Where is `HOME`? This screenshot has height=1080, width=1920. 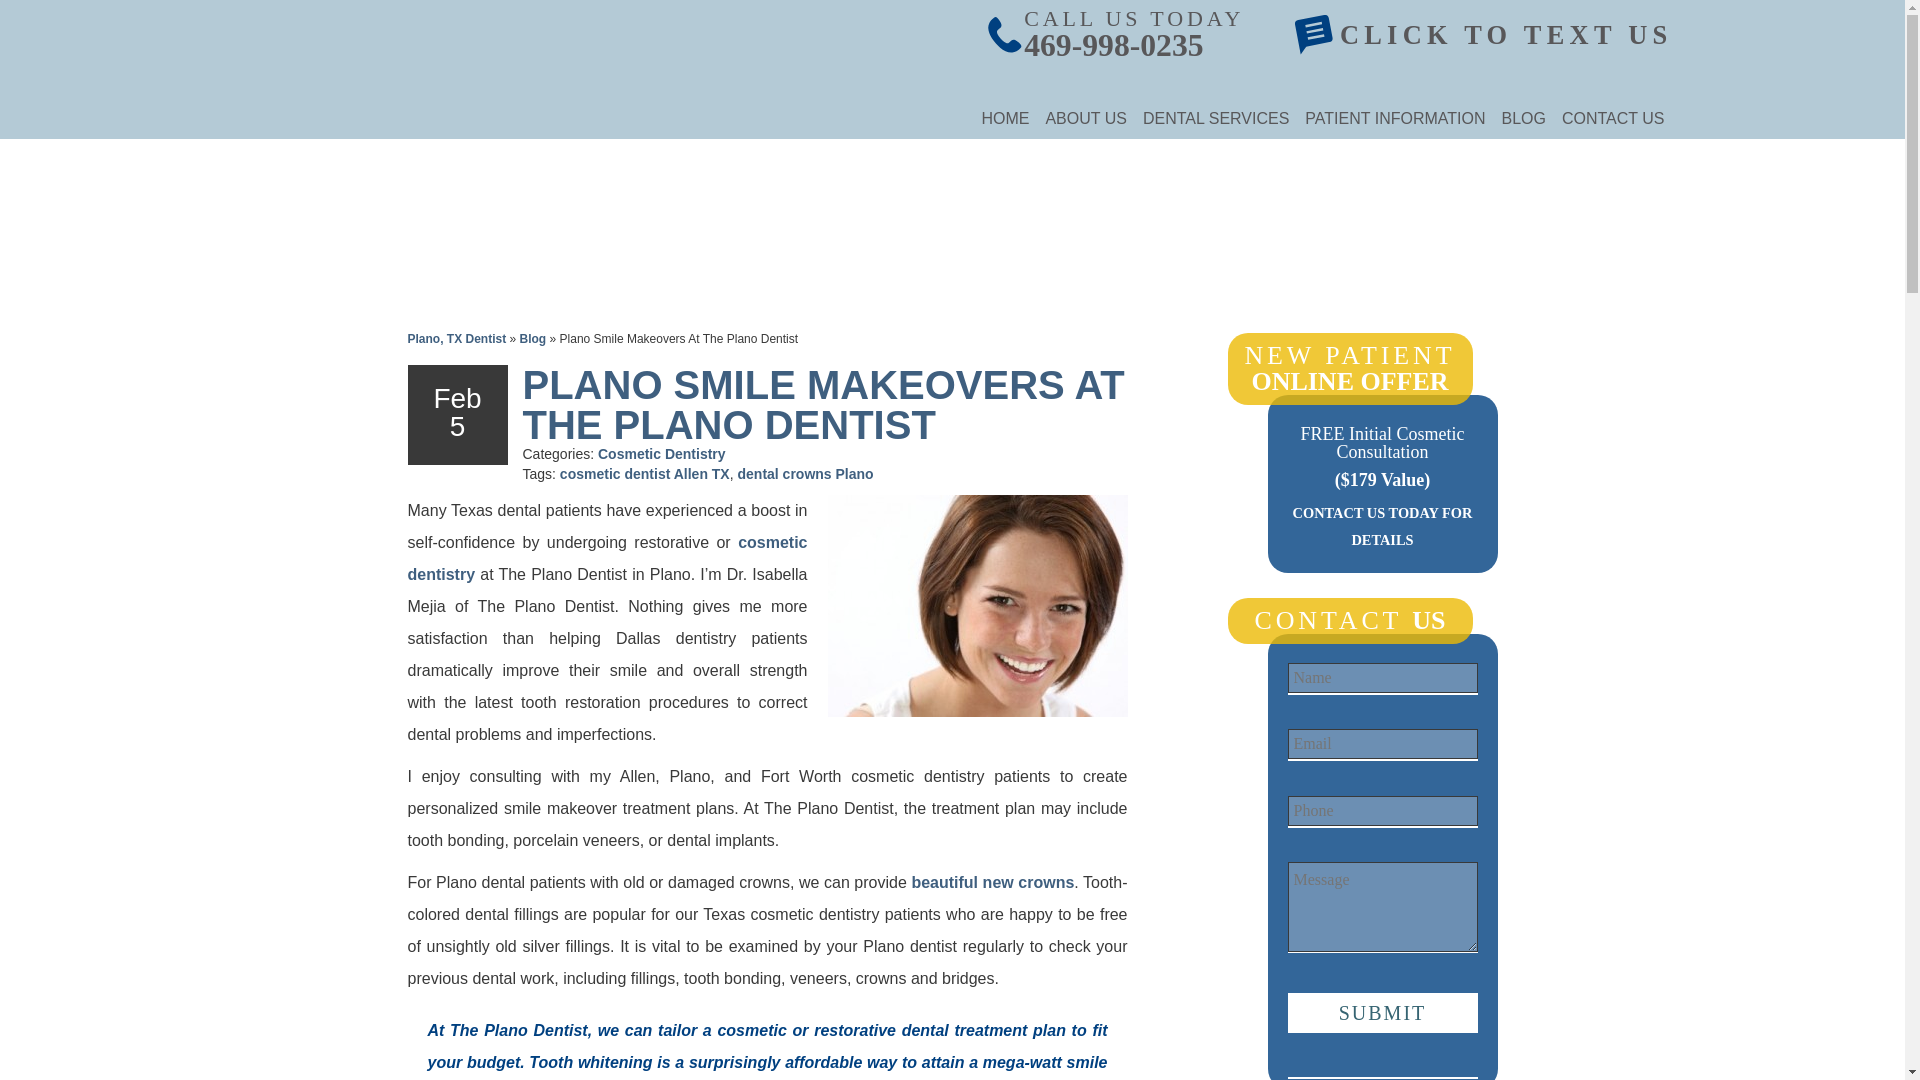 HOME is located at coordinates (1004, 119).